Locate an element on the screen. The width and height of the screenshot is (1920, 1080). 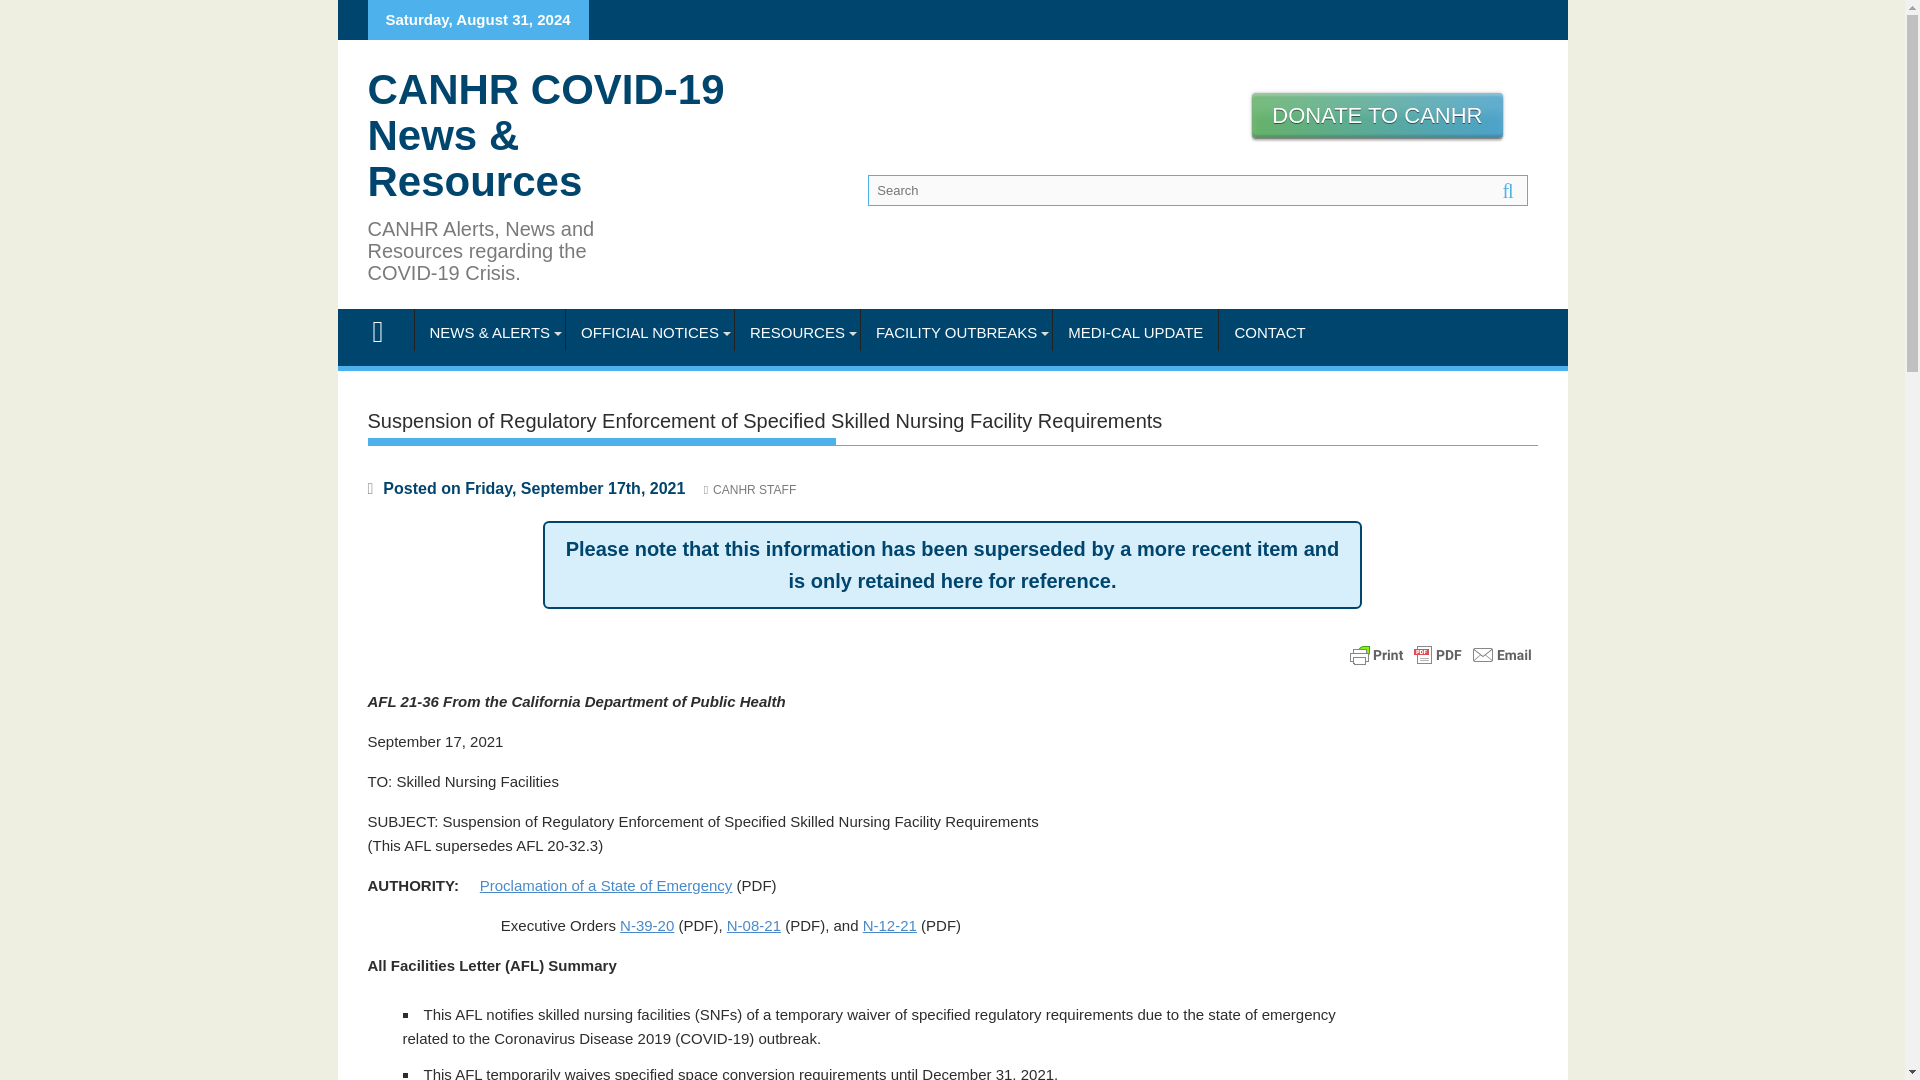
DONATE TO CANHR is located at coordinates (1376, 115).